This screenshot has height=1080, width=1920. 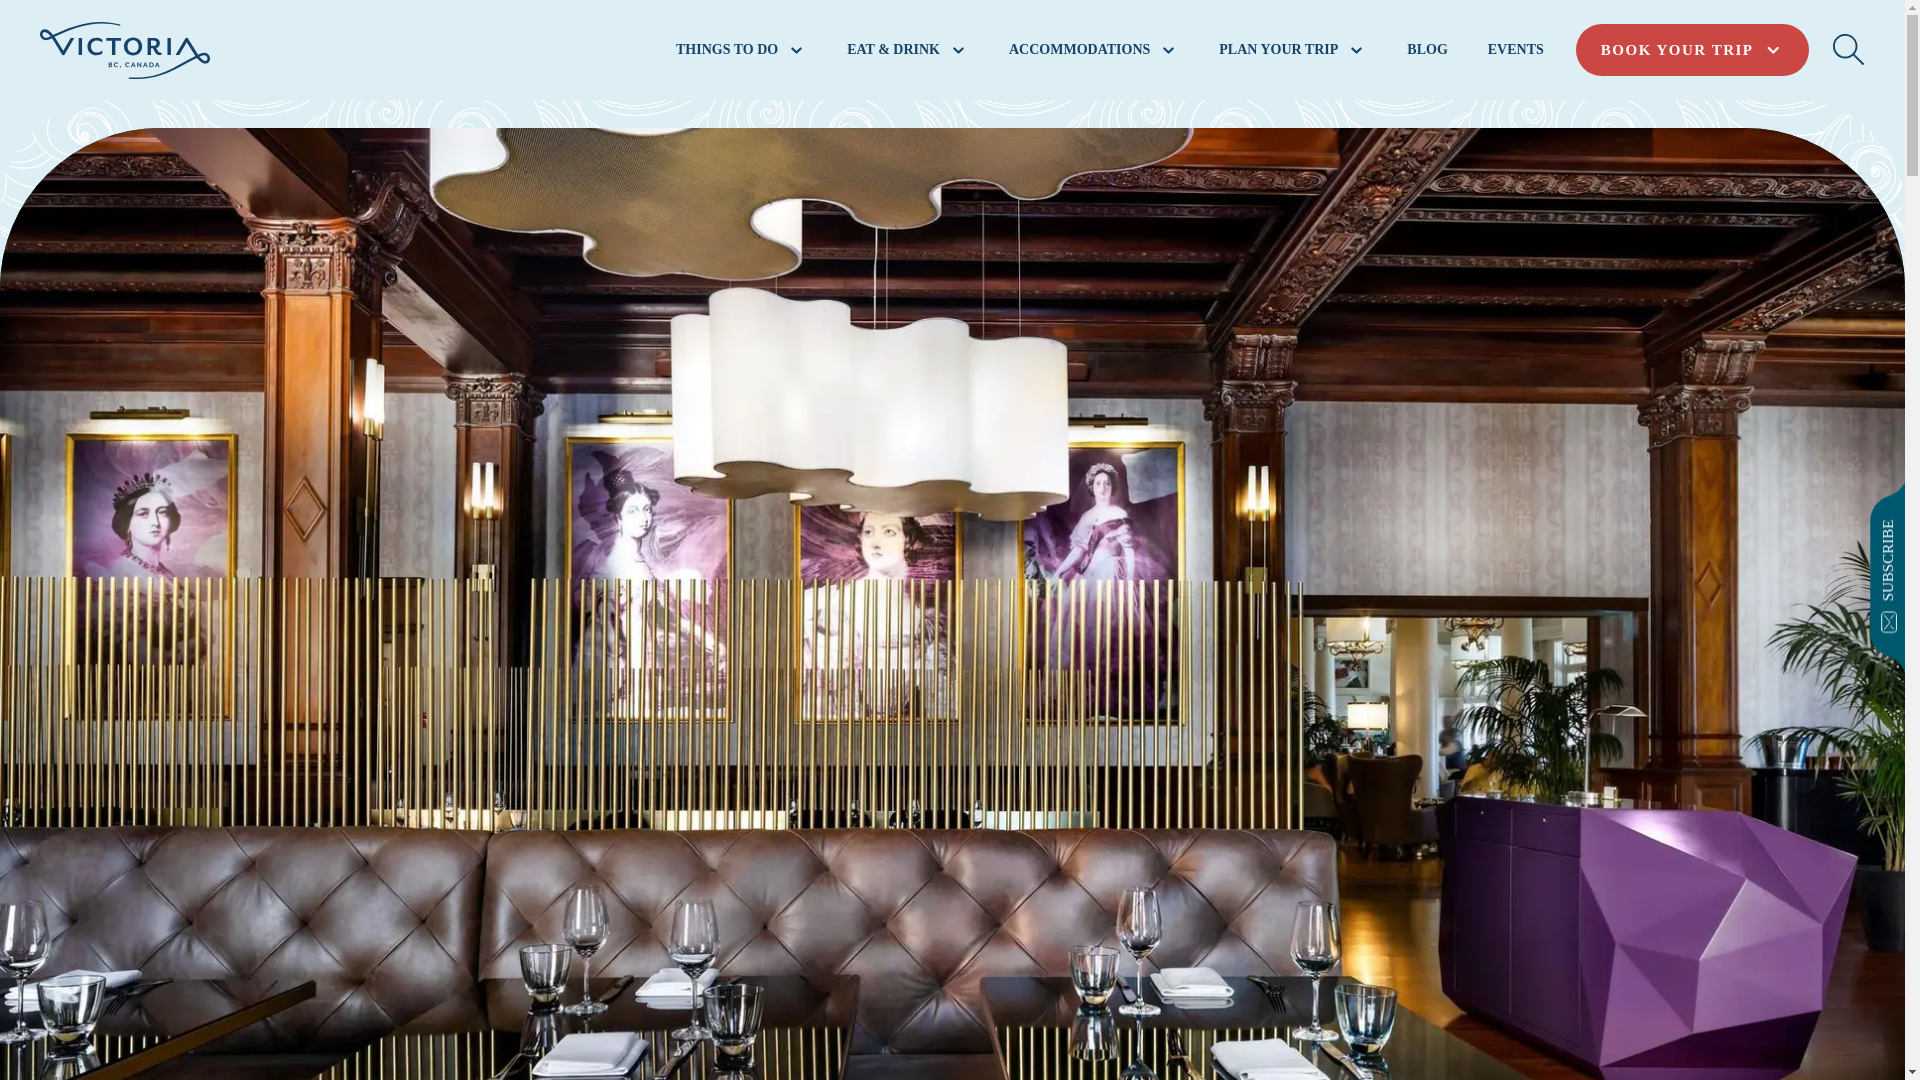 I want to click on THINGS TO DO, so click(x=741, y=50).